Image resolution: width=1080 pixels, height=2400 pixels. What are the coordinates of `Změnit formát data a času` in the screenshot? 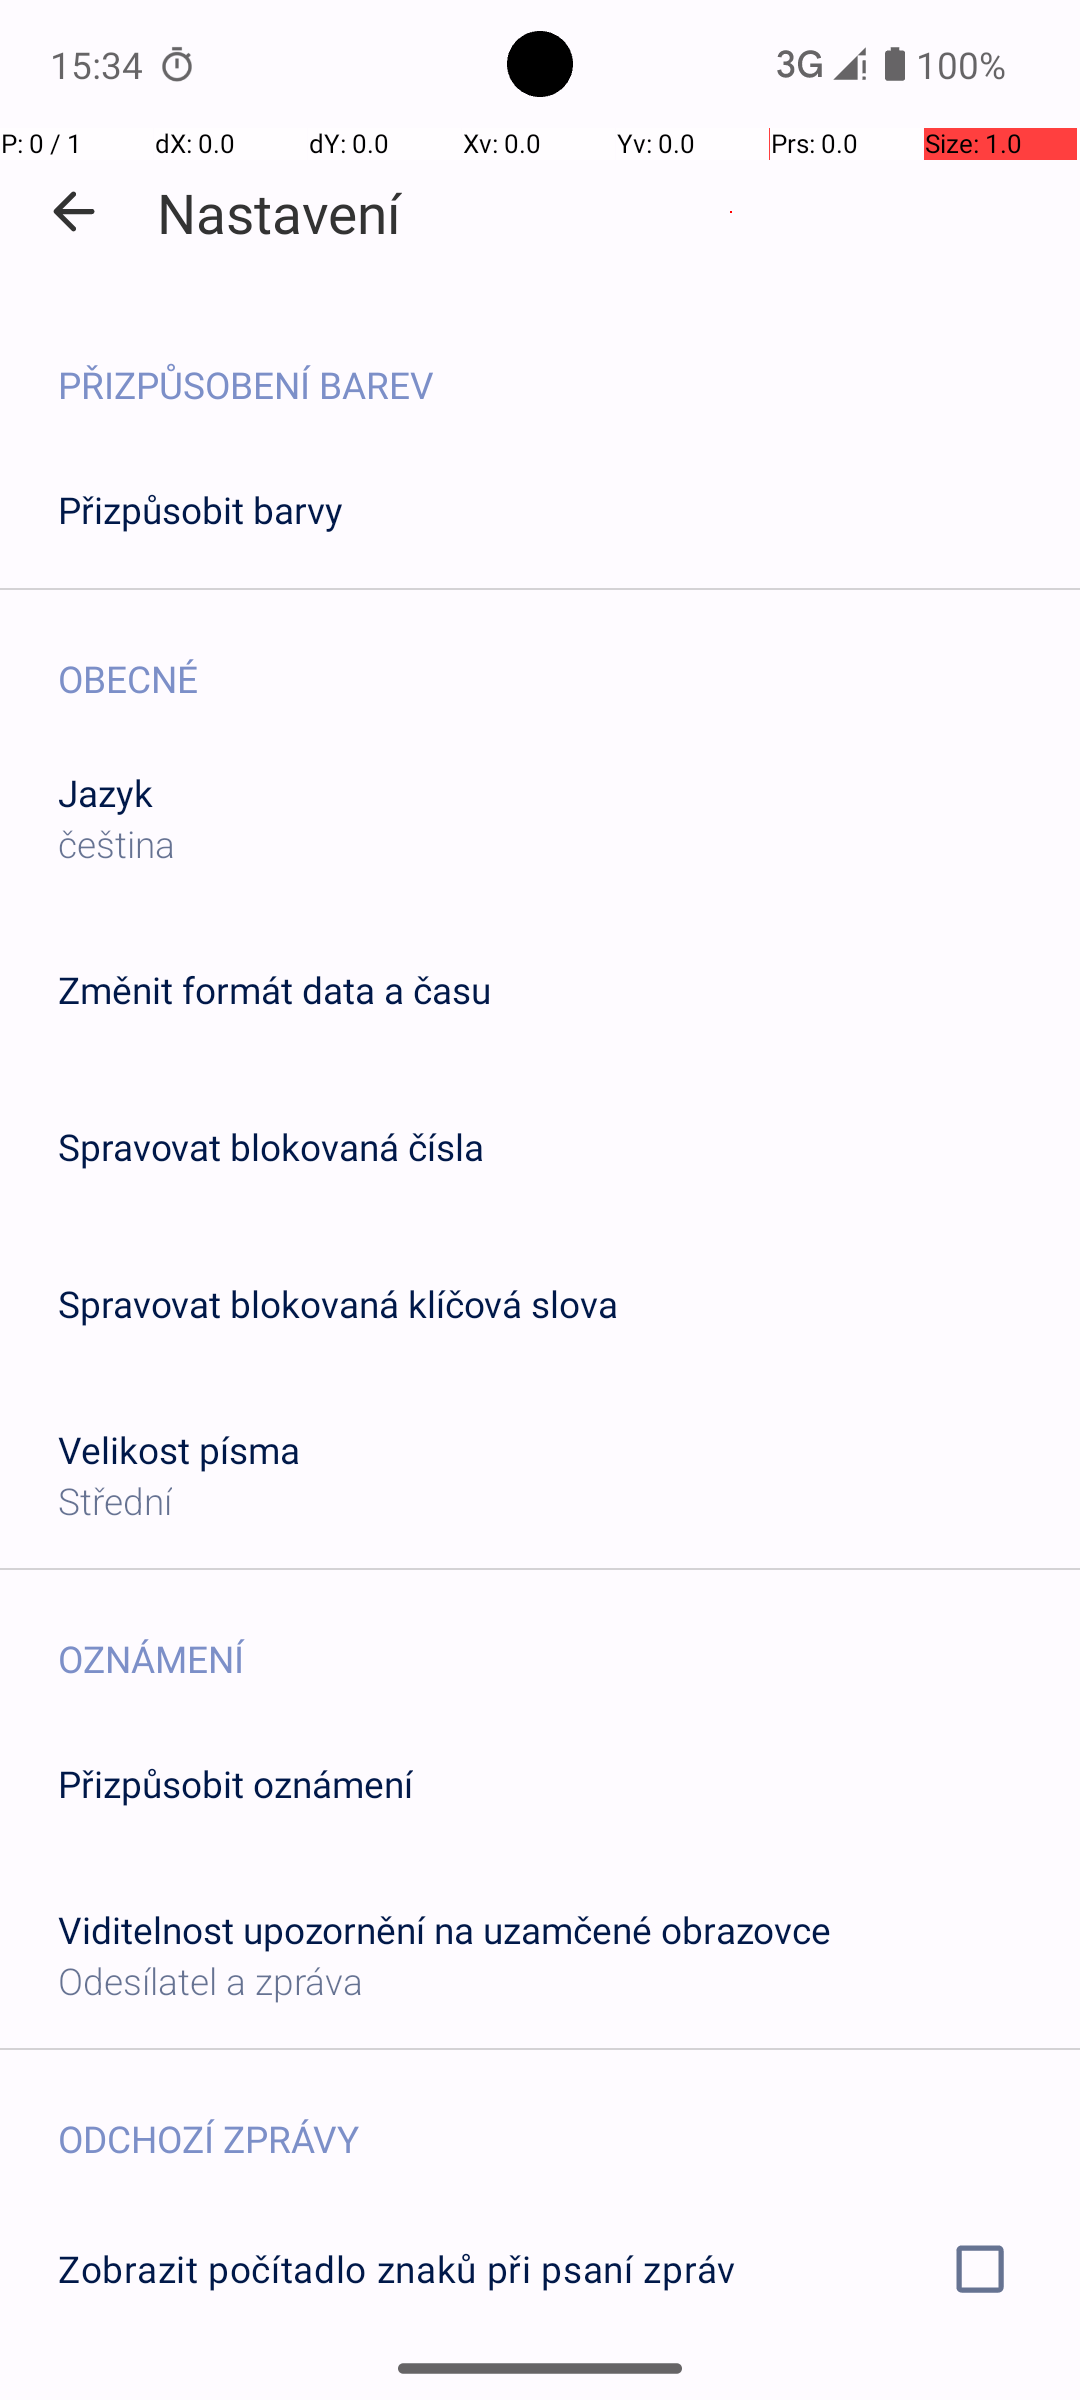 It's located at (274, 990).